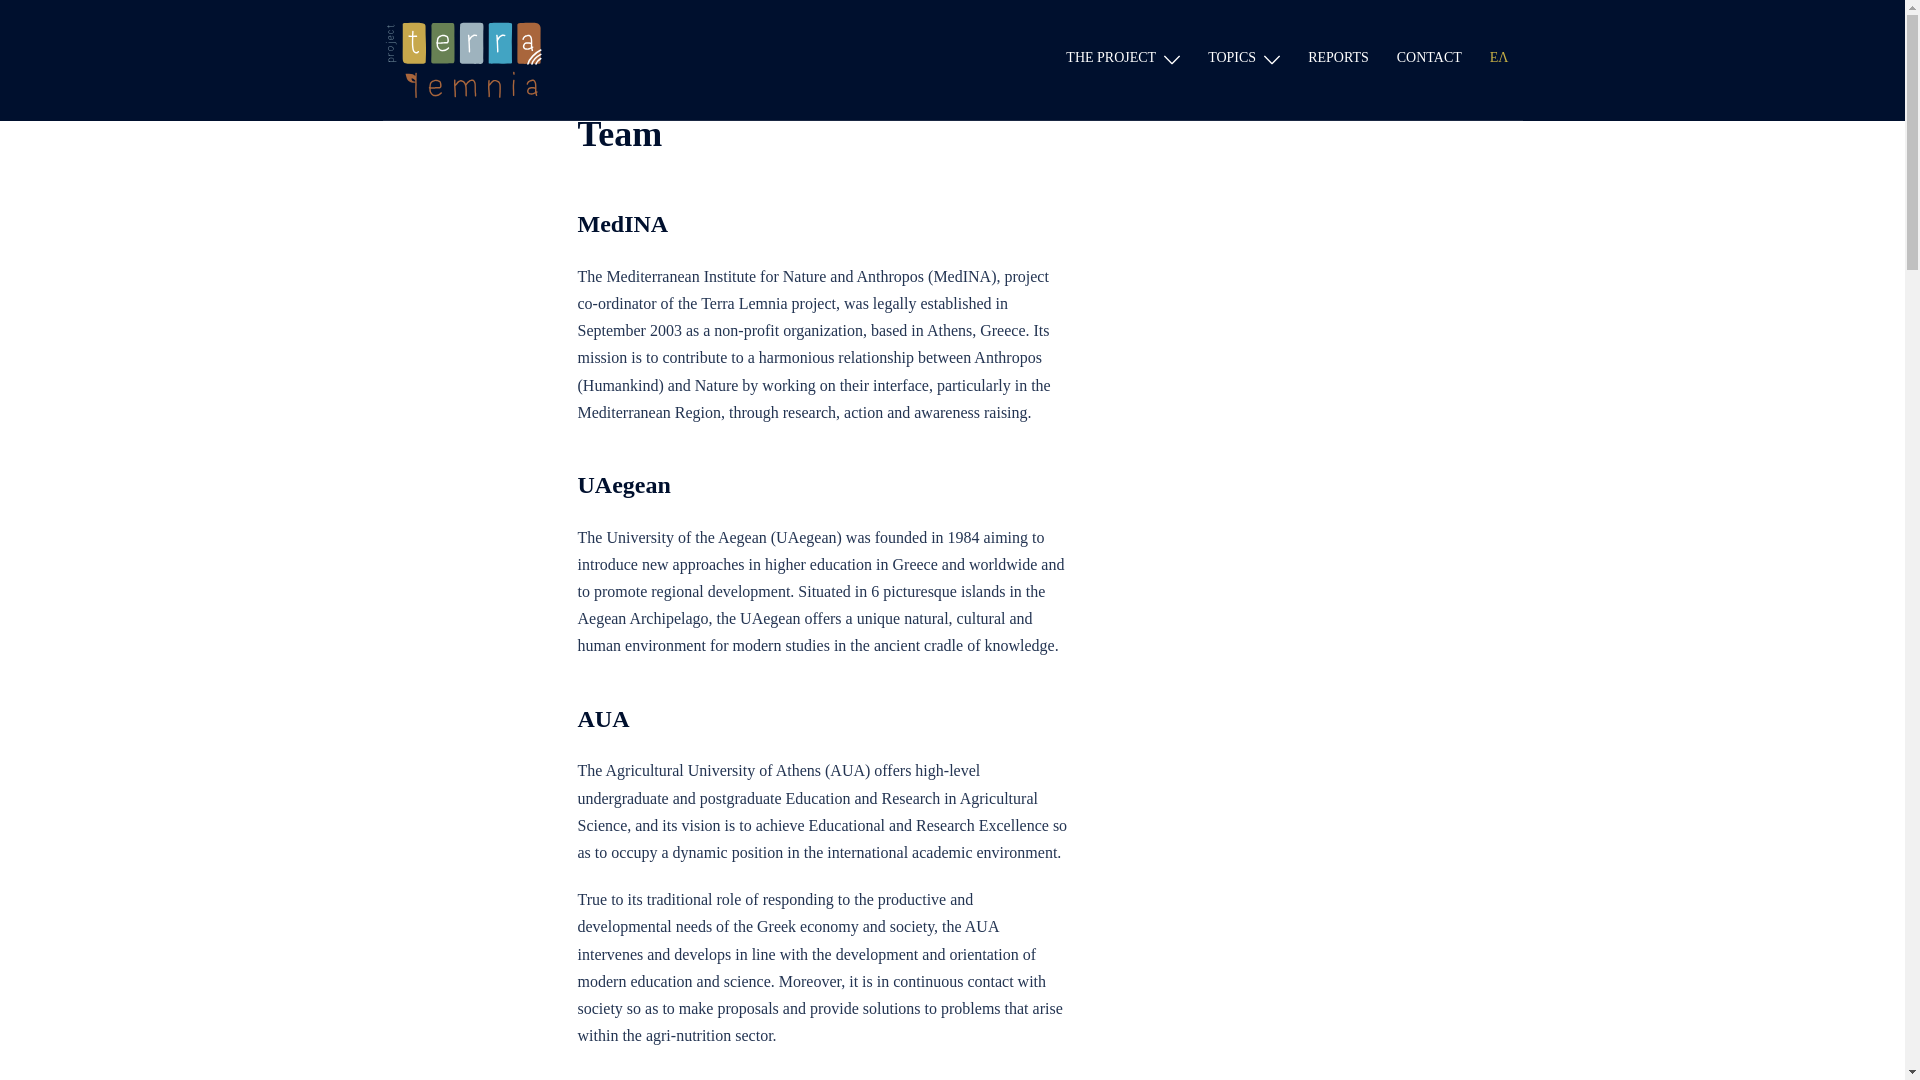 The height and width of the screenshot is (1080, 1920). I want to click on CONTACT, so click(1429, 58).